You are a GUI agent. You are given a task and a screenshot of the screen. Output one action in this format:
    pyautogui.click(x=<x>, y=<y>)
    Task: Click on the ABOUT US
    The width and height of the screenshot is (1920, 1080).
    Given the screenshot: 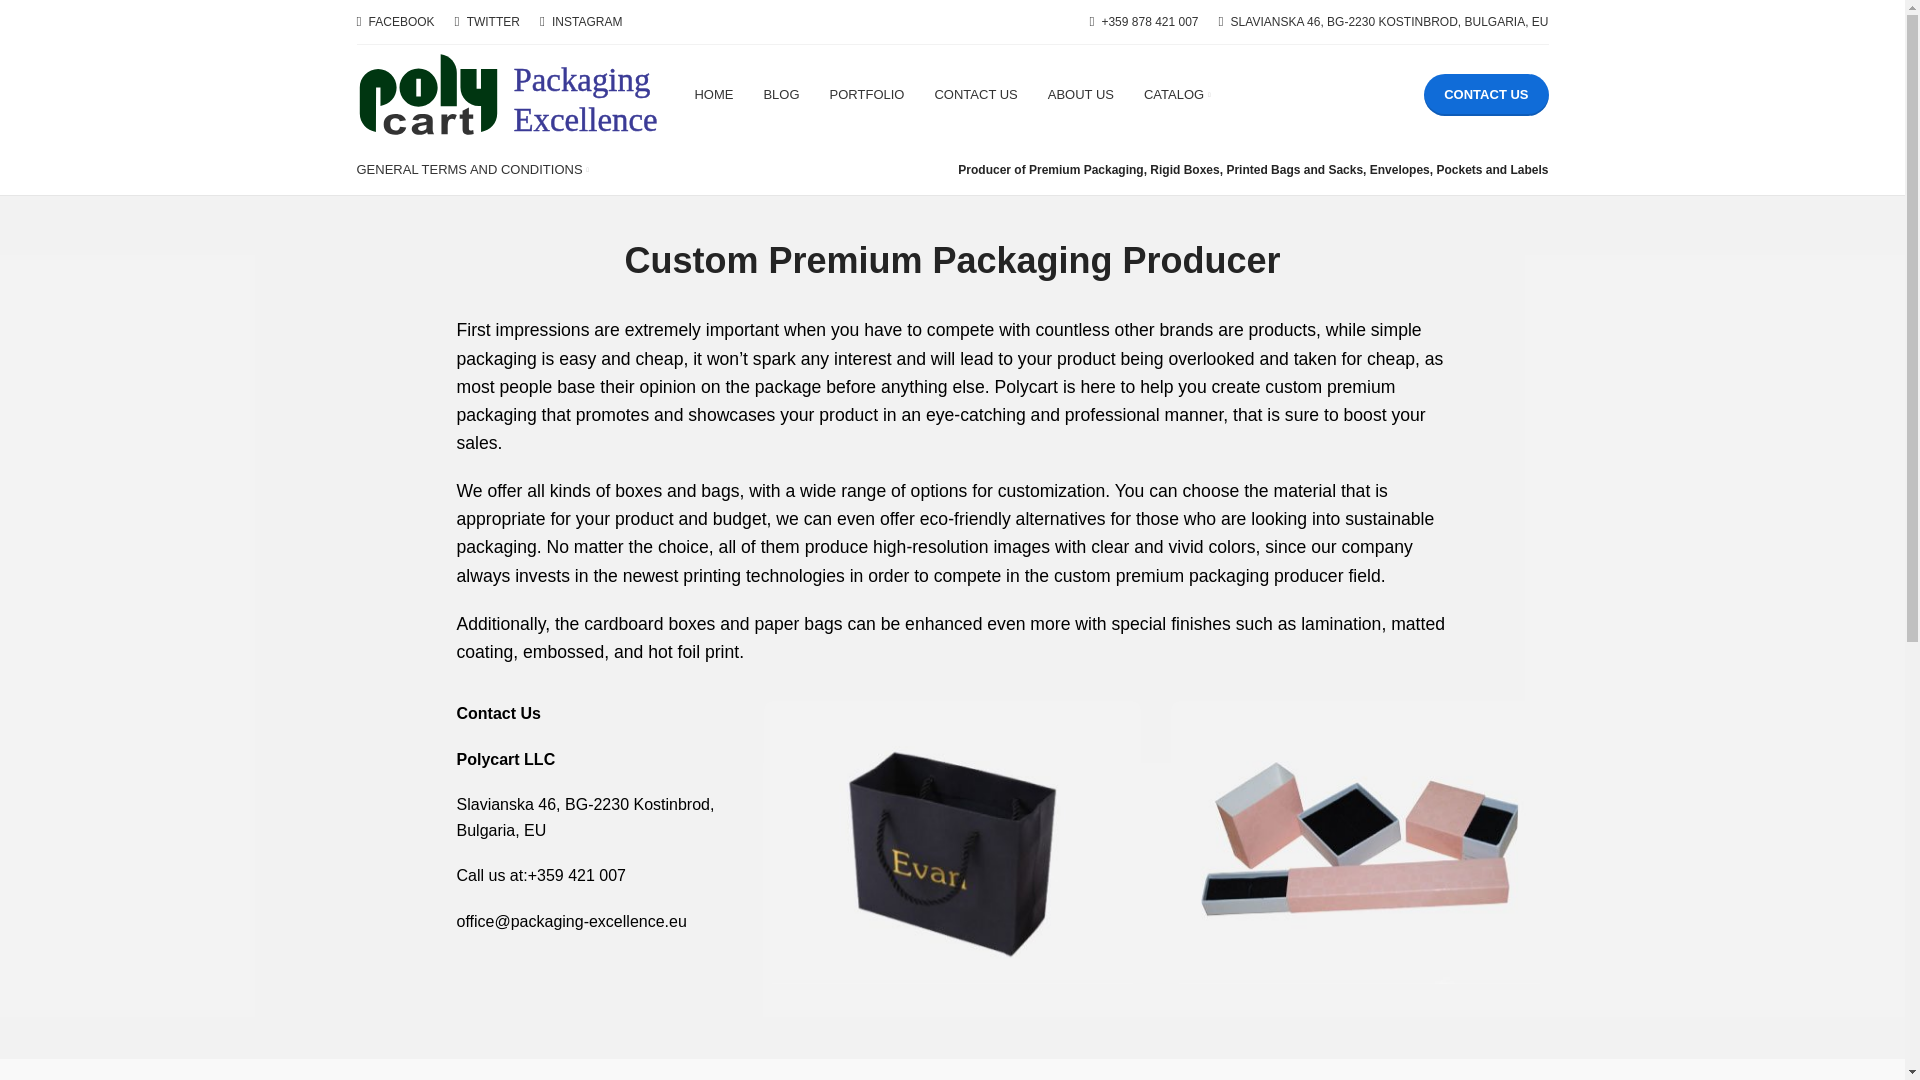 What is the action you would take?
    pyautogui.click(x=1080, y=94)
    